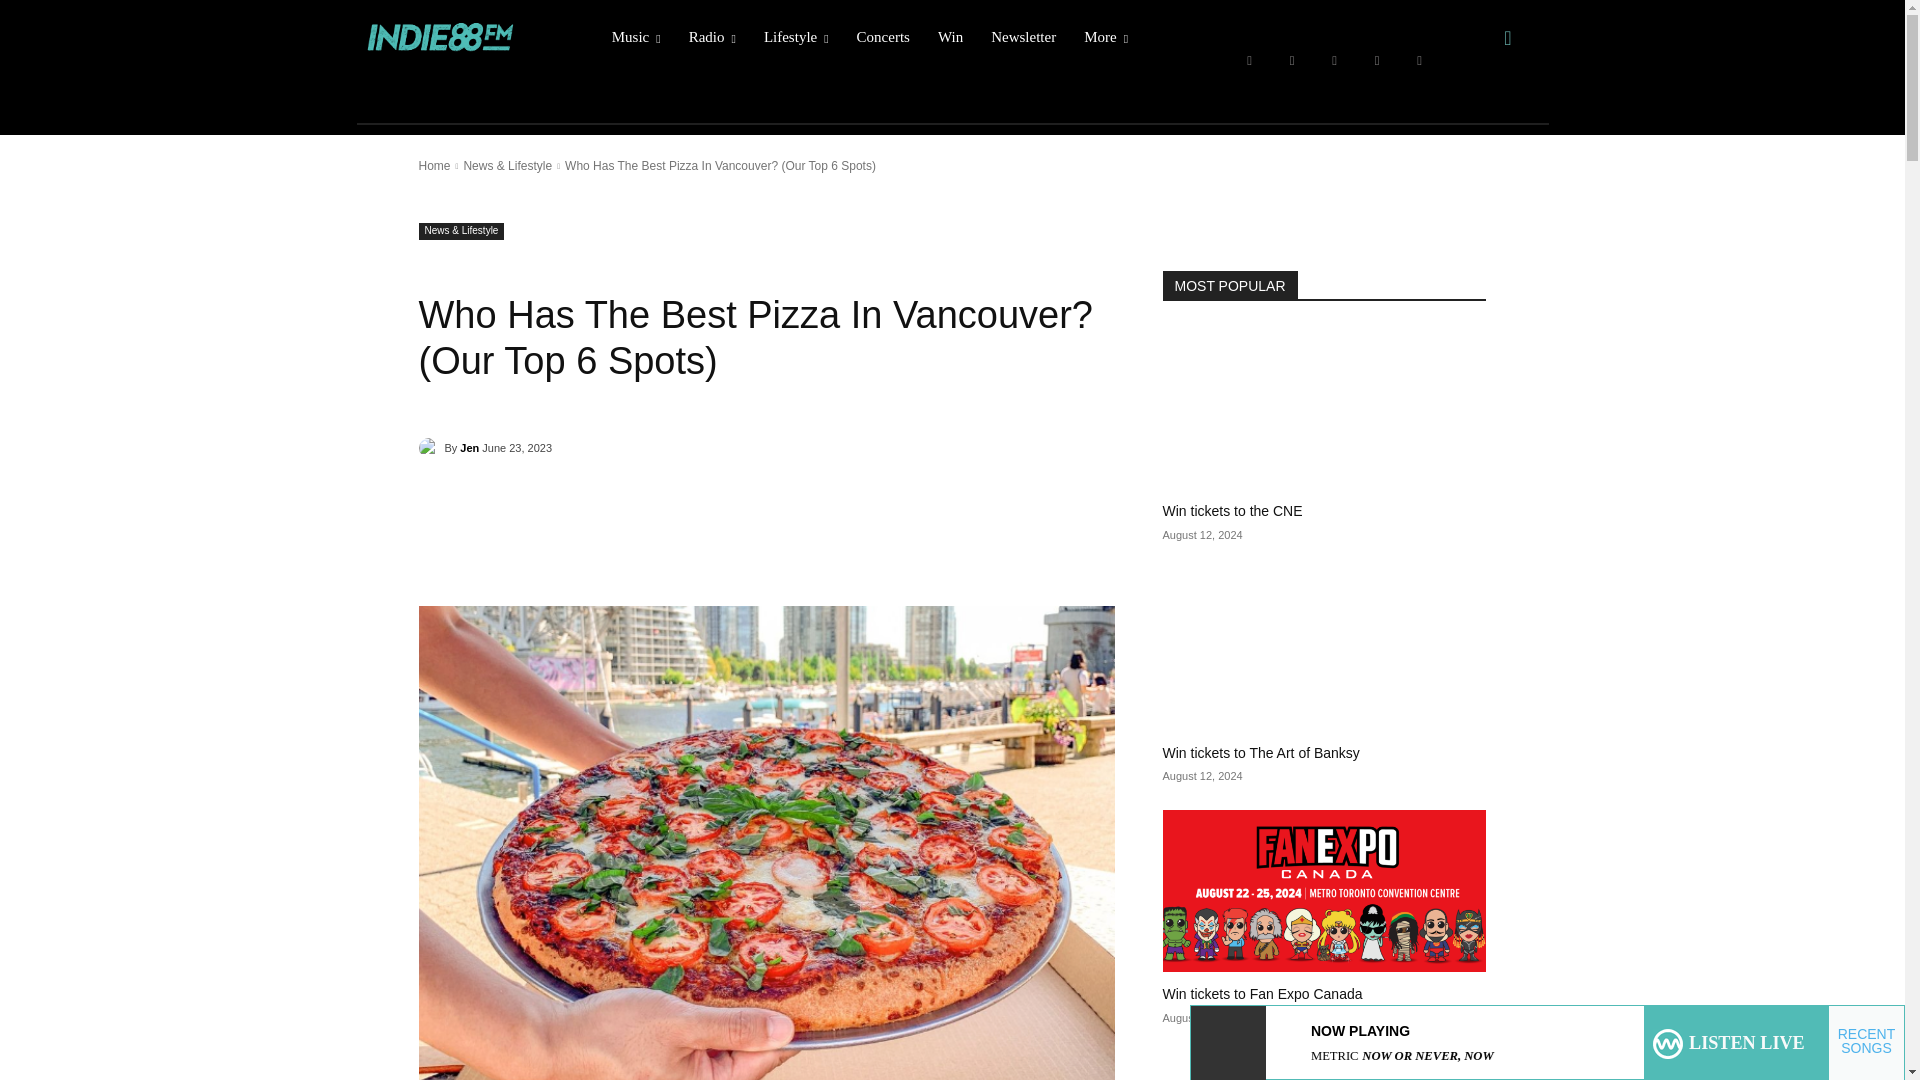 The width and height of the screenshot is (1920, 1080). What do you see at coordinates (1420, 61) in the screenshot?
I see `Youtube` at bounding box center [1420, 61].